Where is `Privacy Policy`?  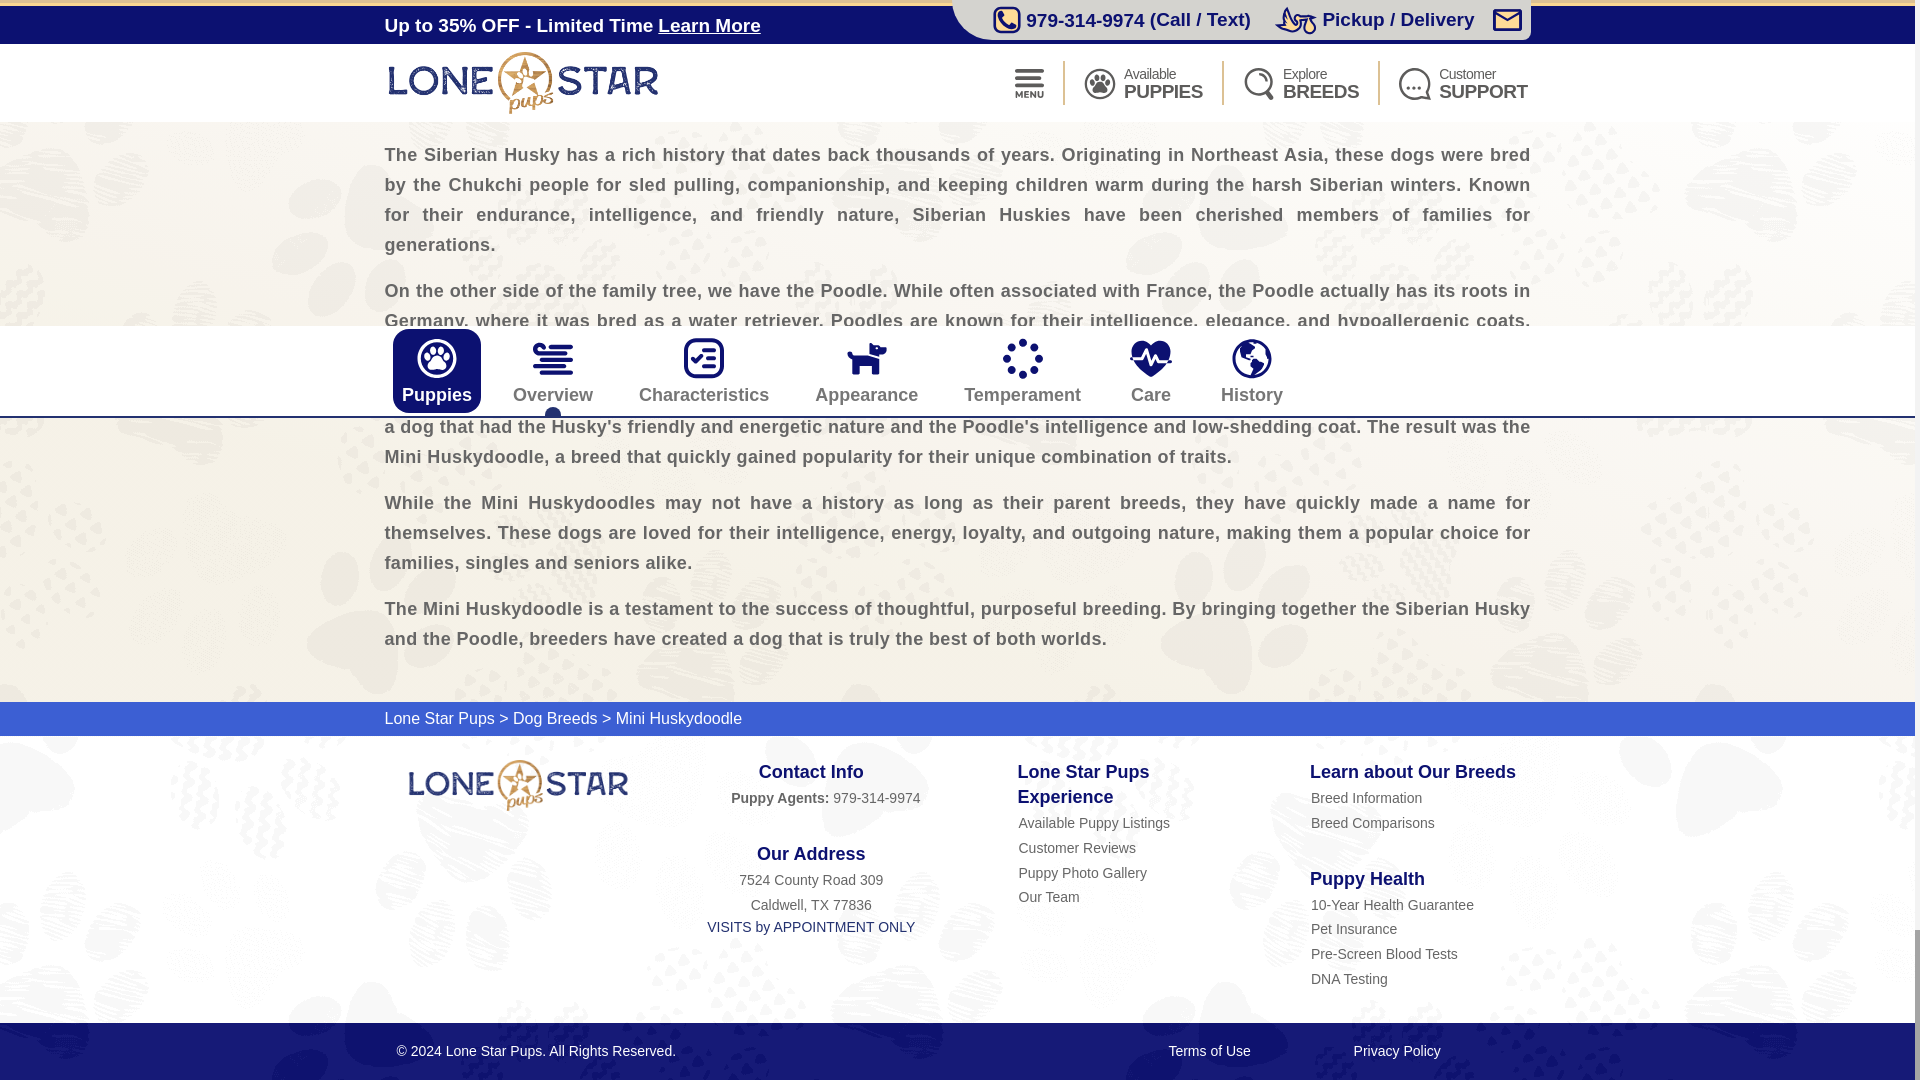 Privacy Policy is located at coordinates (1396, 1051).